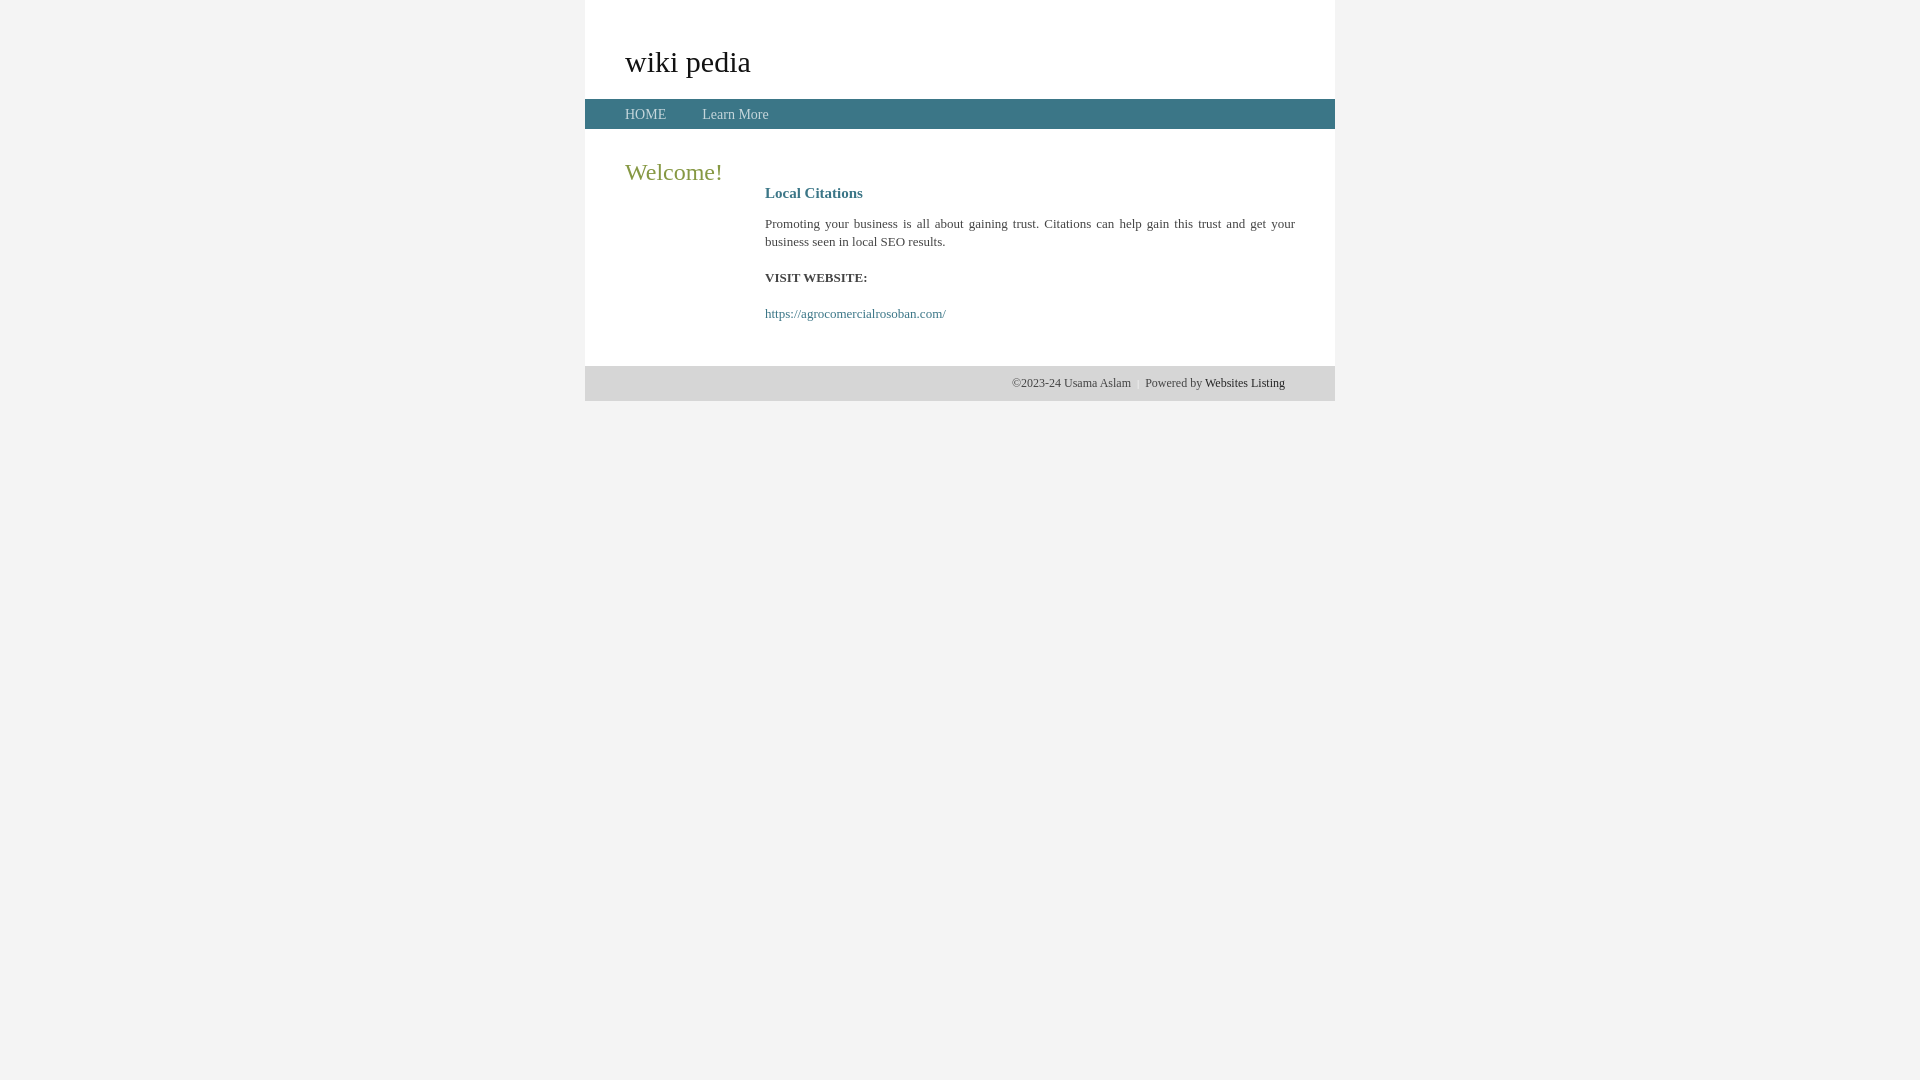 This screenshot has width=1920, height=1080. What do you see at coordinates (646, 114) in the screenshot?
I see `HOME` at bounding box center [646, 114].